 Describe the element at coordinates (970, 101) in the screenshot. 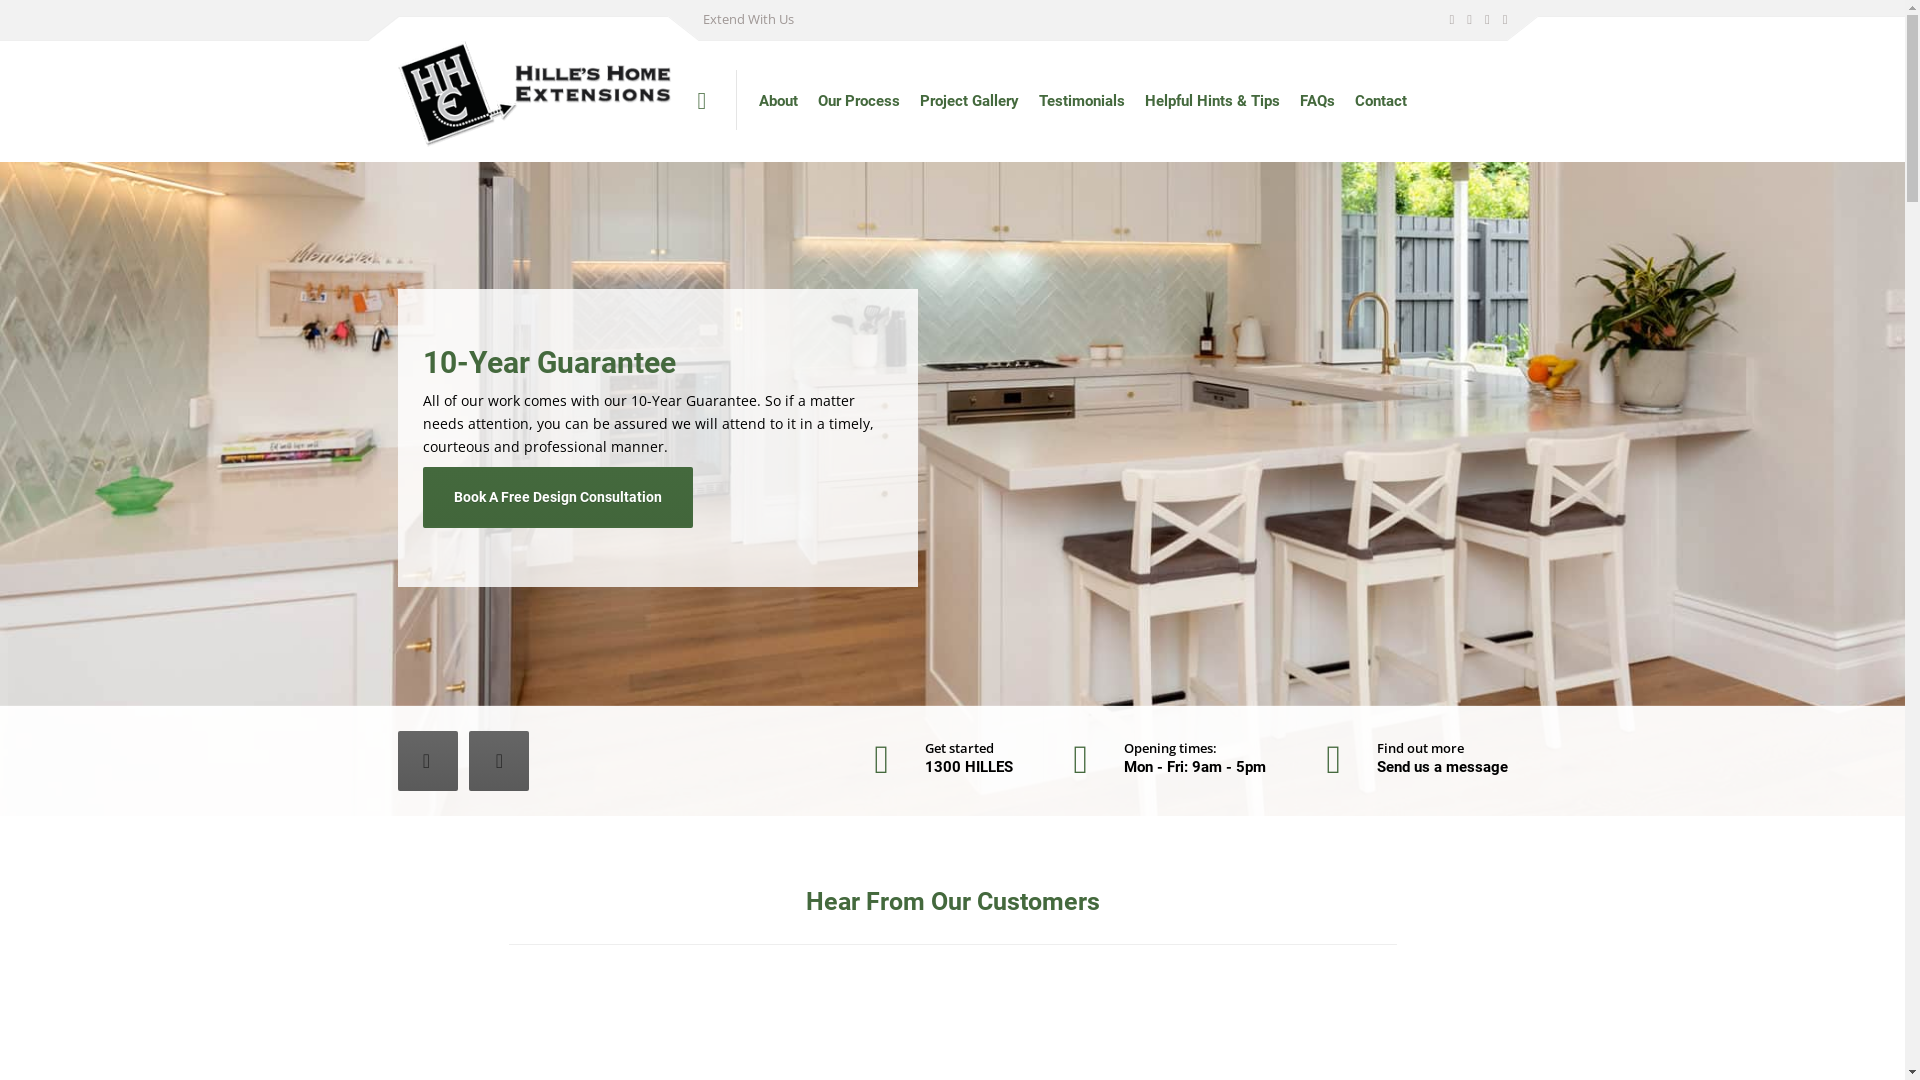

I see `Project Gallery` at that location.